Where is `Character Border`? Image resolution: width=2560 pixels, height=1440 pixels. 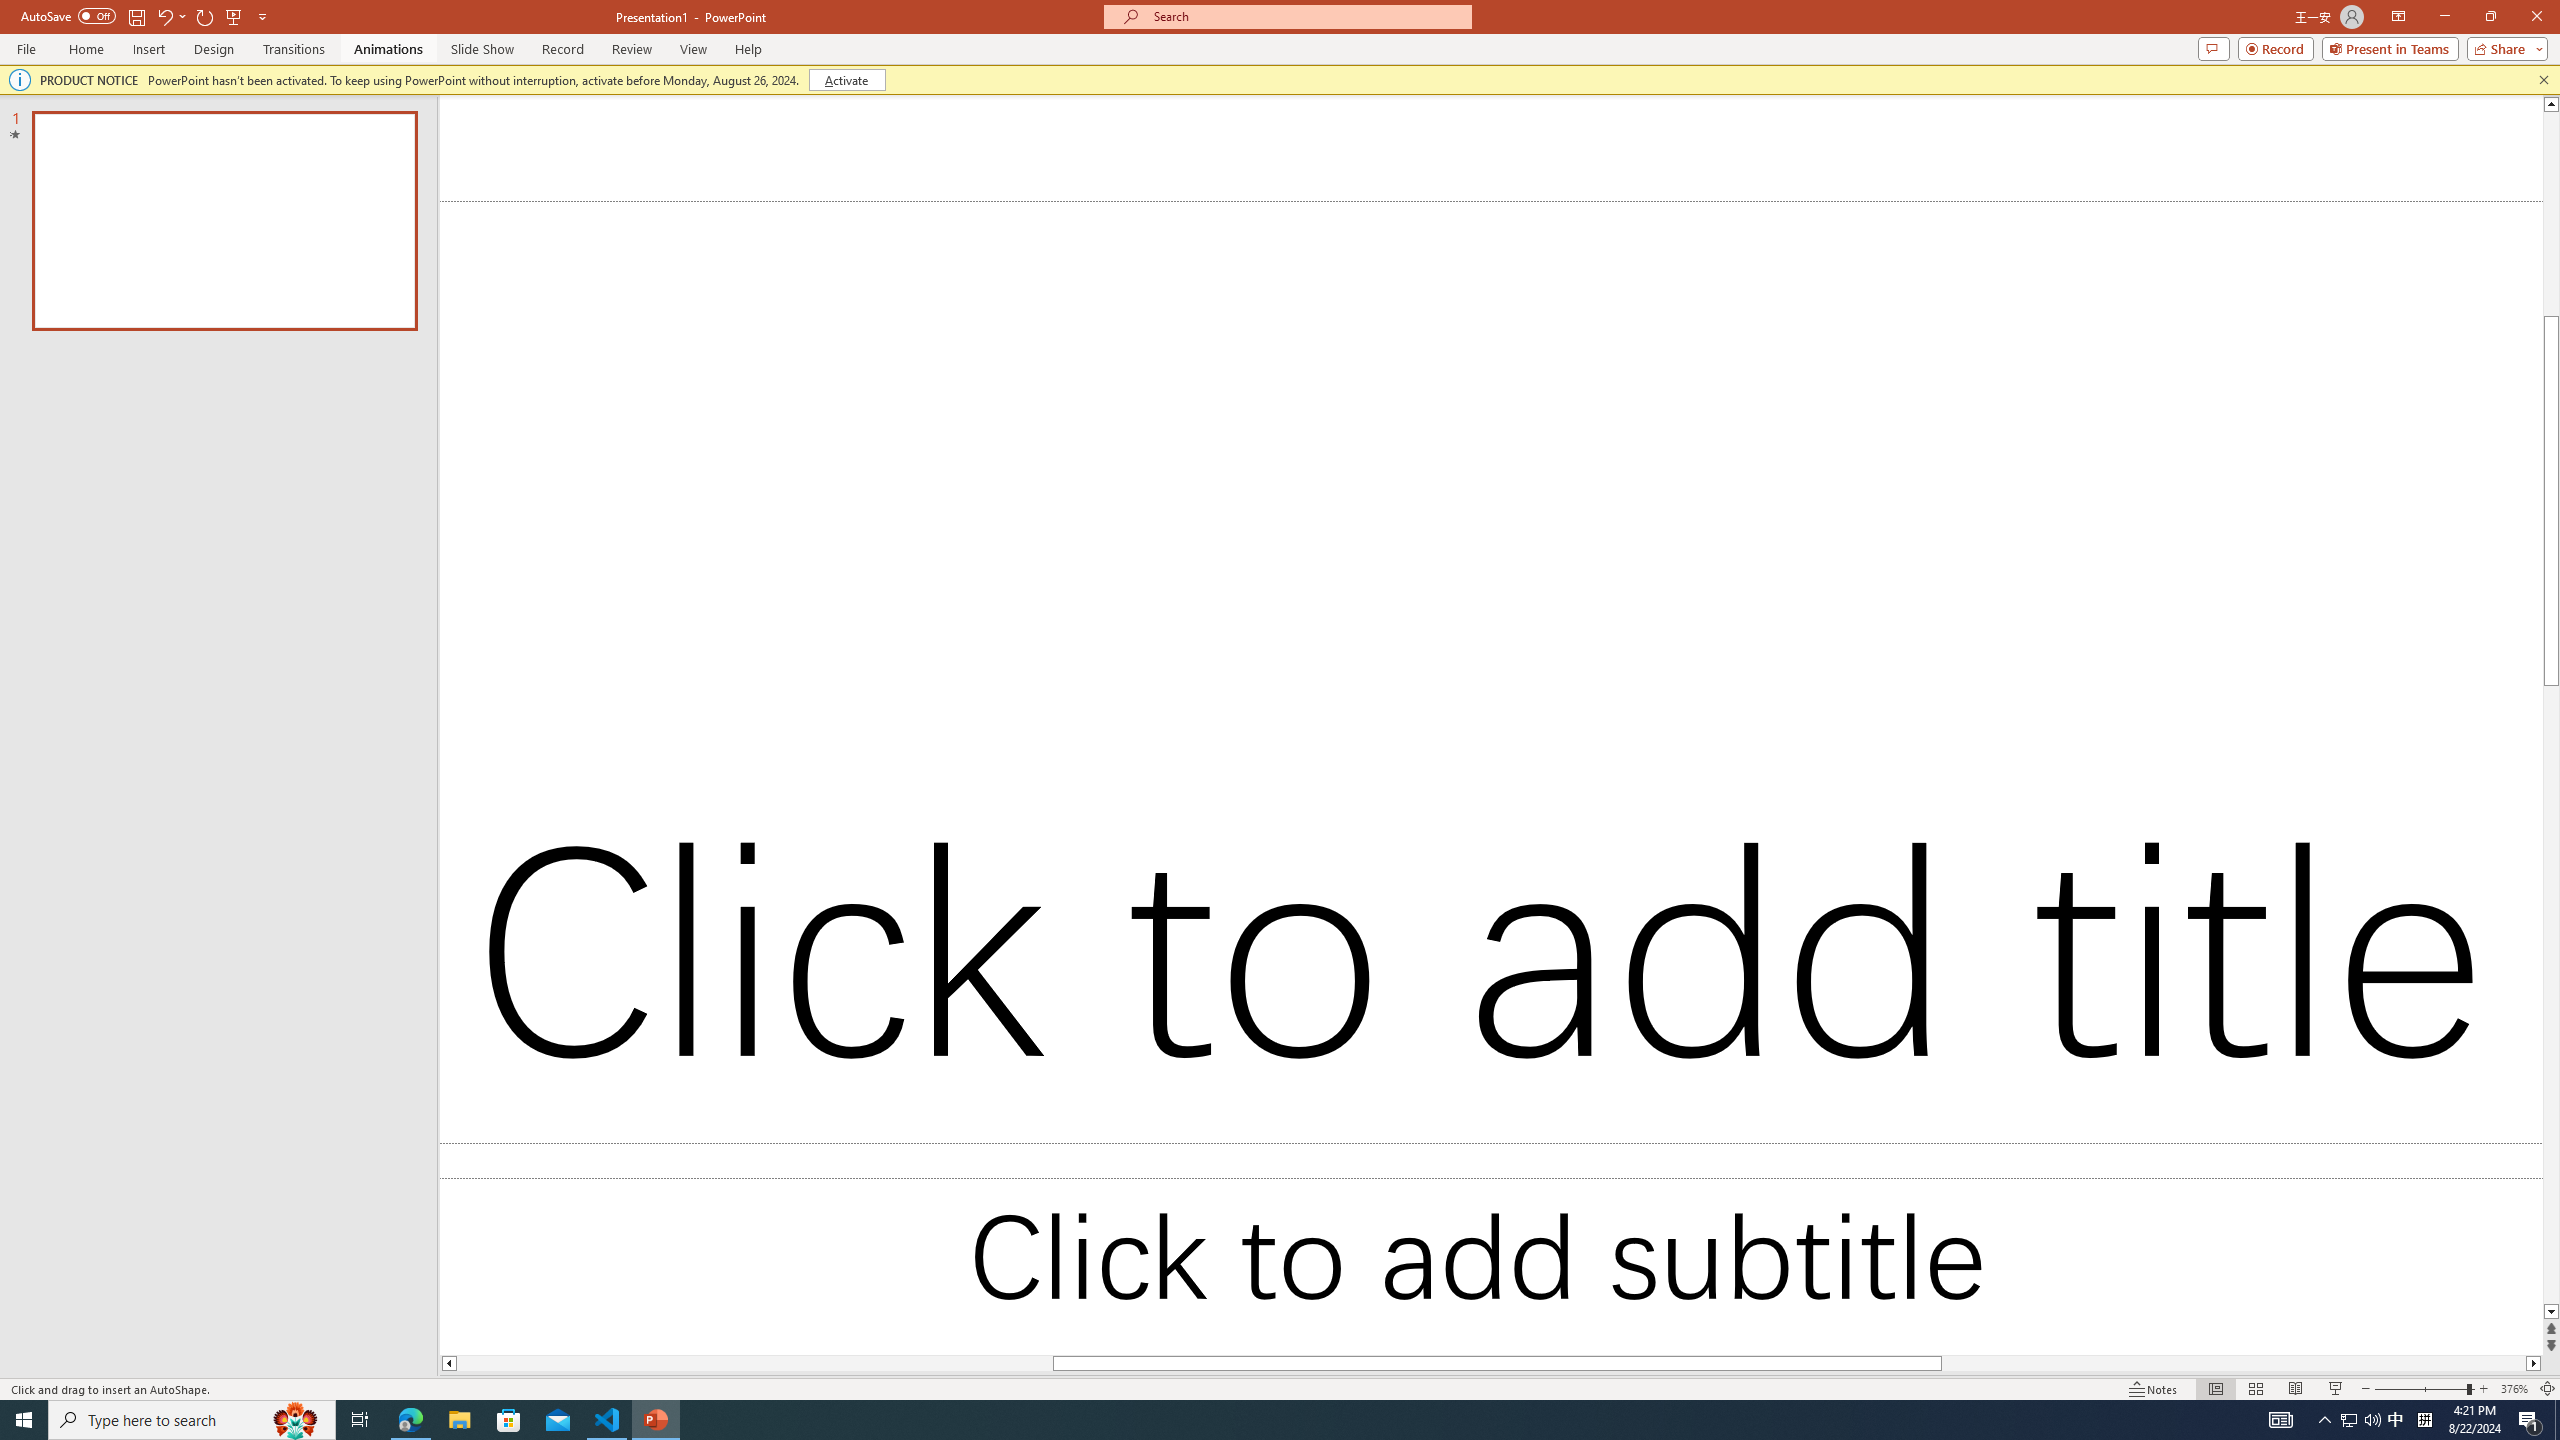
Character Border is located at coordinates (658, 137).